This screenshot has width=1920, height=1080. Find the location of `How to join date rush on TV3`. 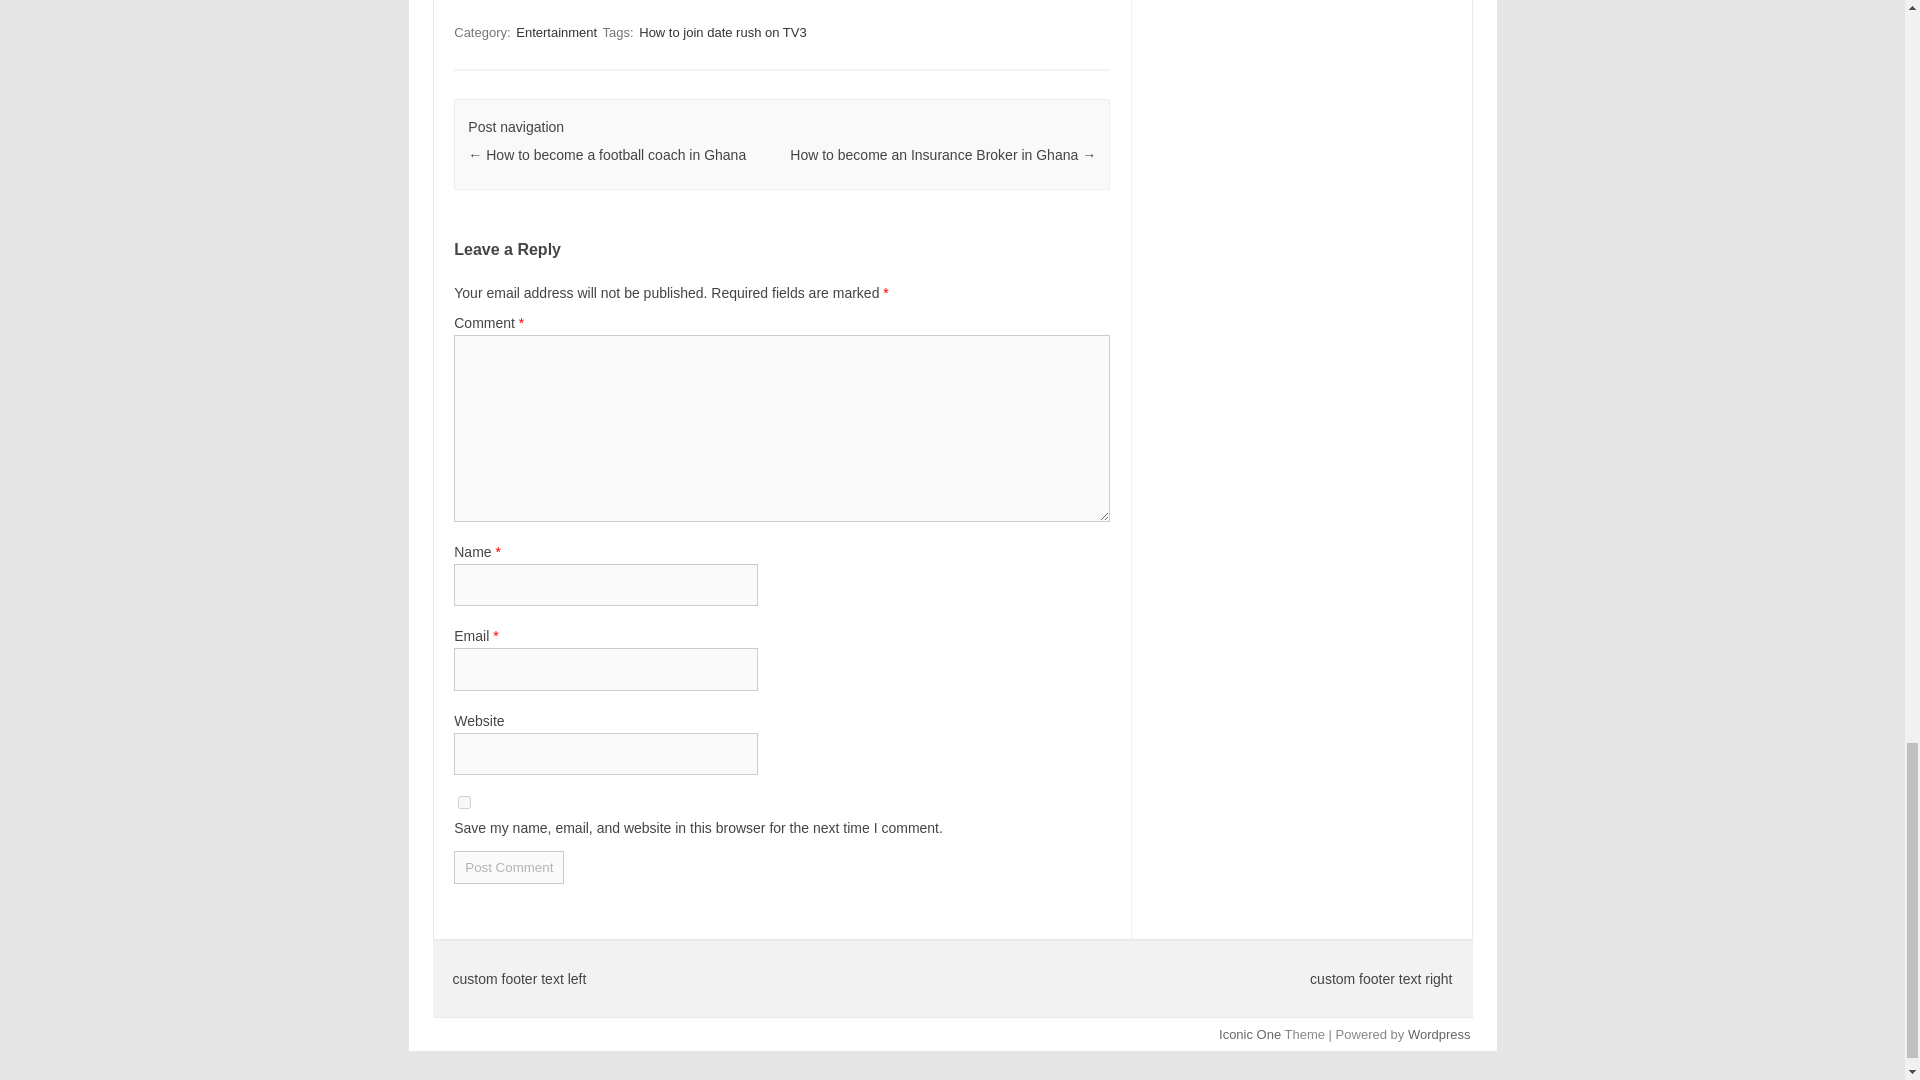

How to join date rush on TV3 is located at coordinates (722, 32).